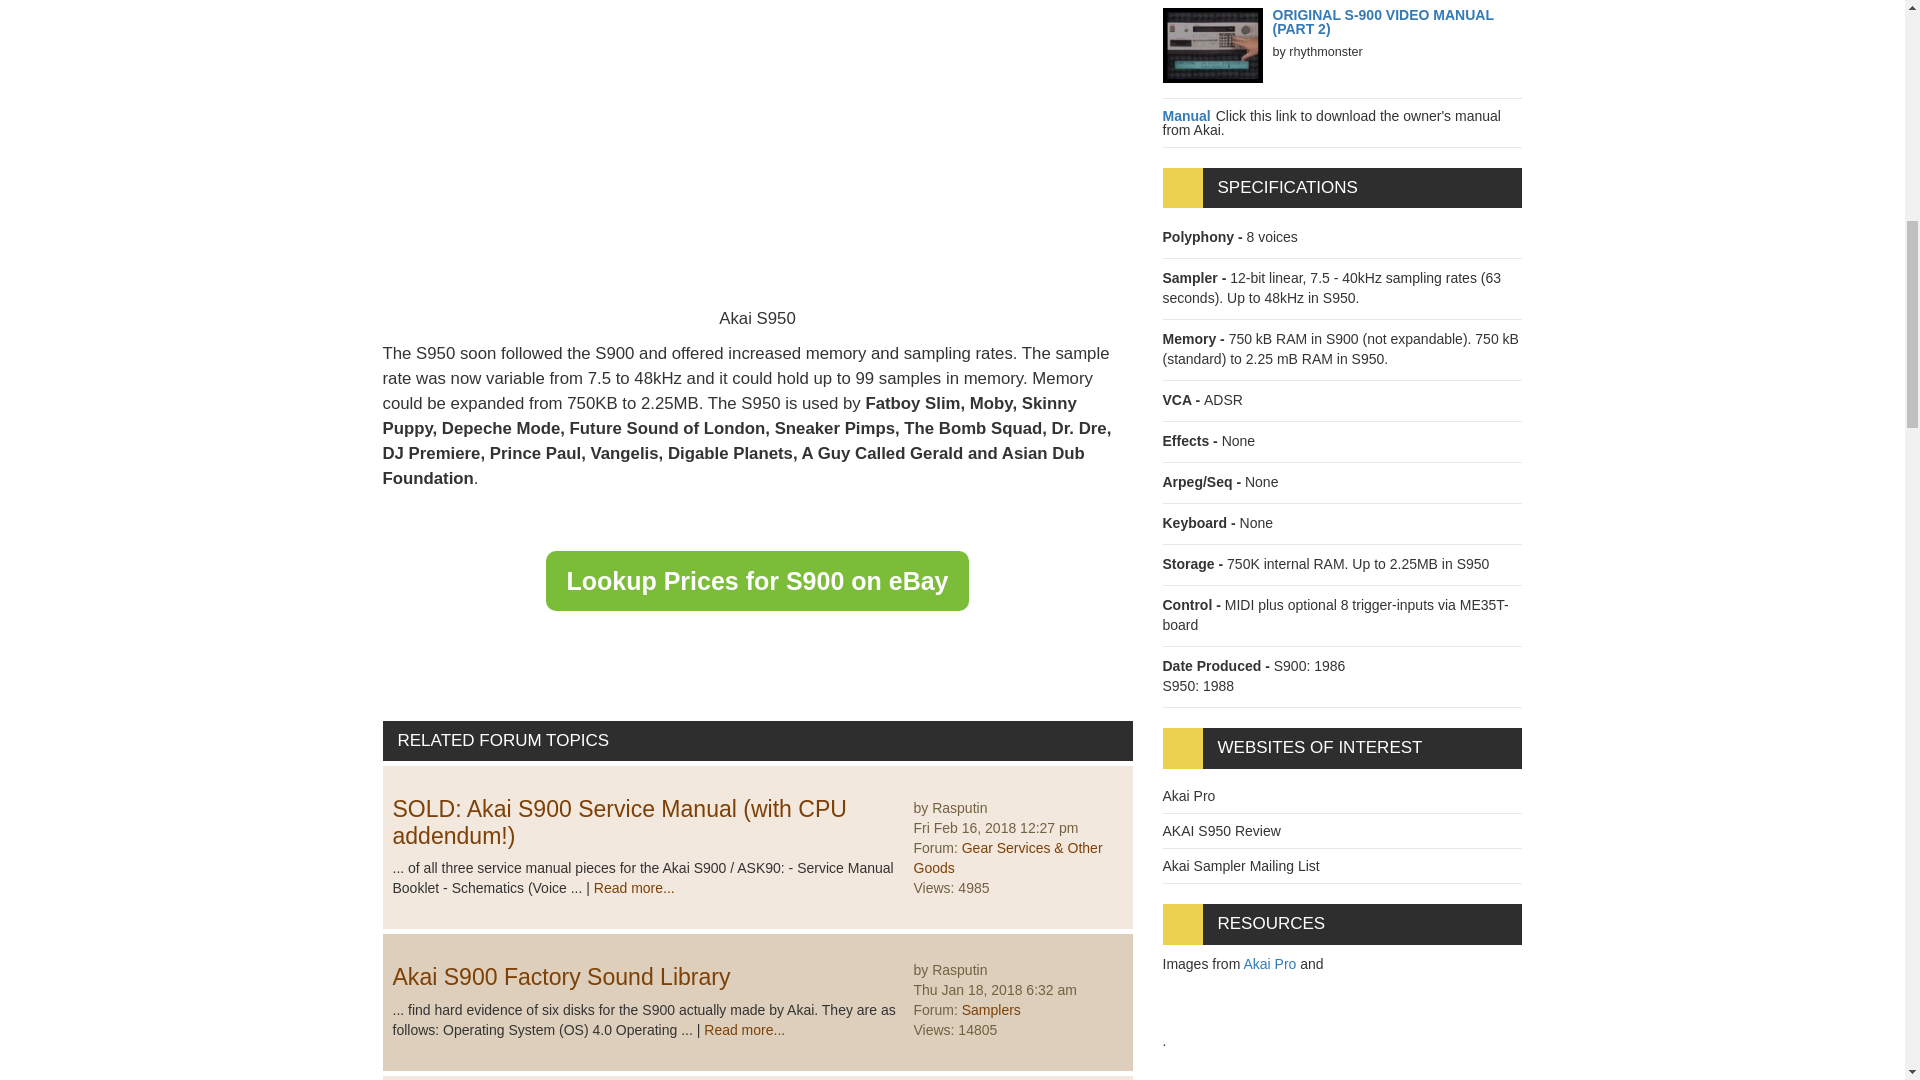 This screenshot has height=1080, width=1920. I want to click on Akai S950, so click(757, 143).